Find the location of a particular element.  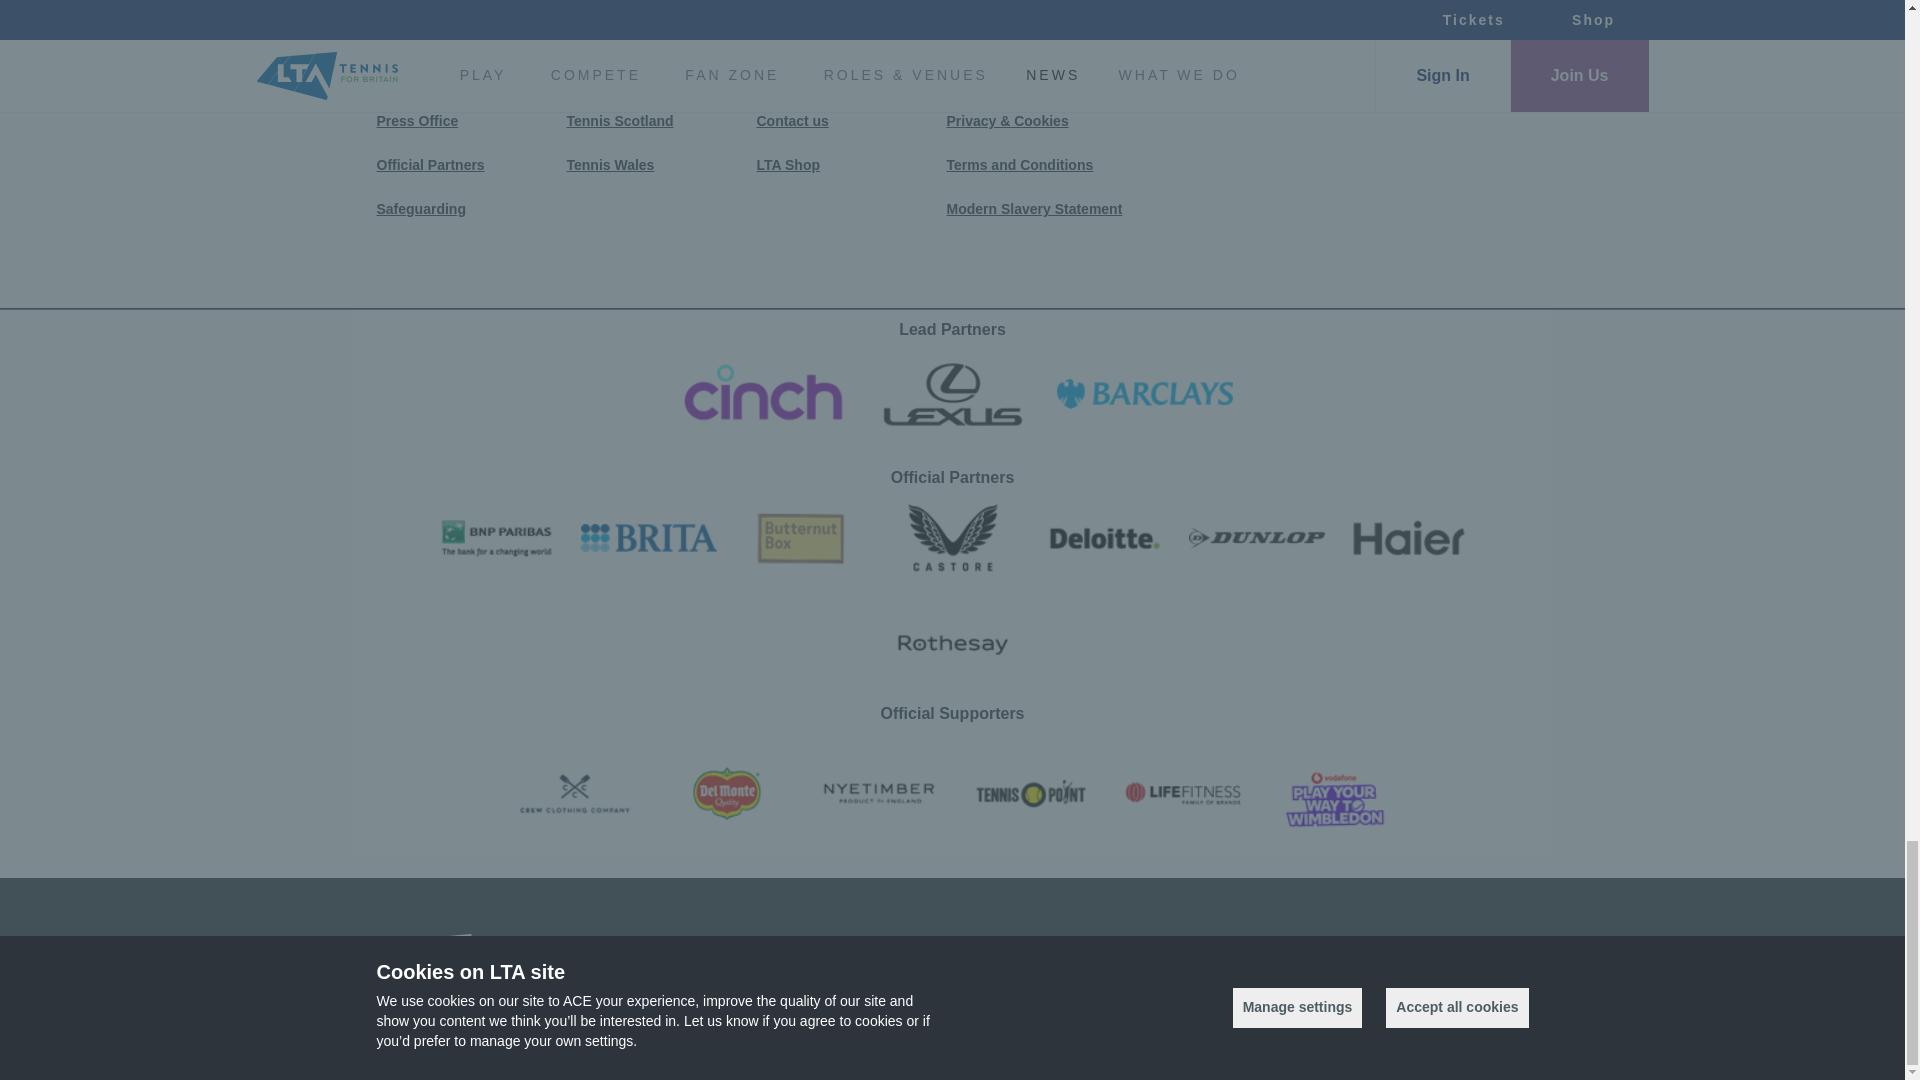

Facebook is located at coordinates (1176, 82).